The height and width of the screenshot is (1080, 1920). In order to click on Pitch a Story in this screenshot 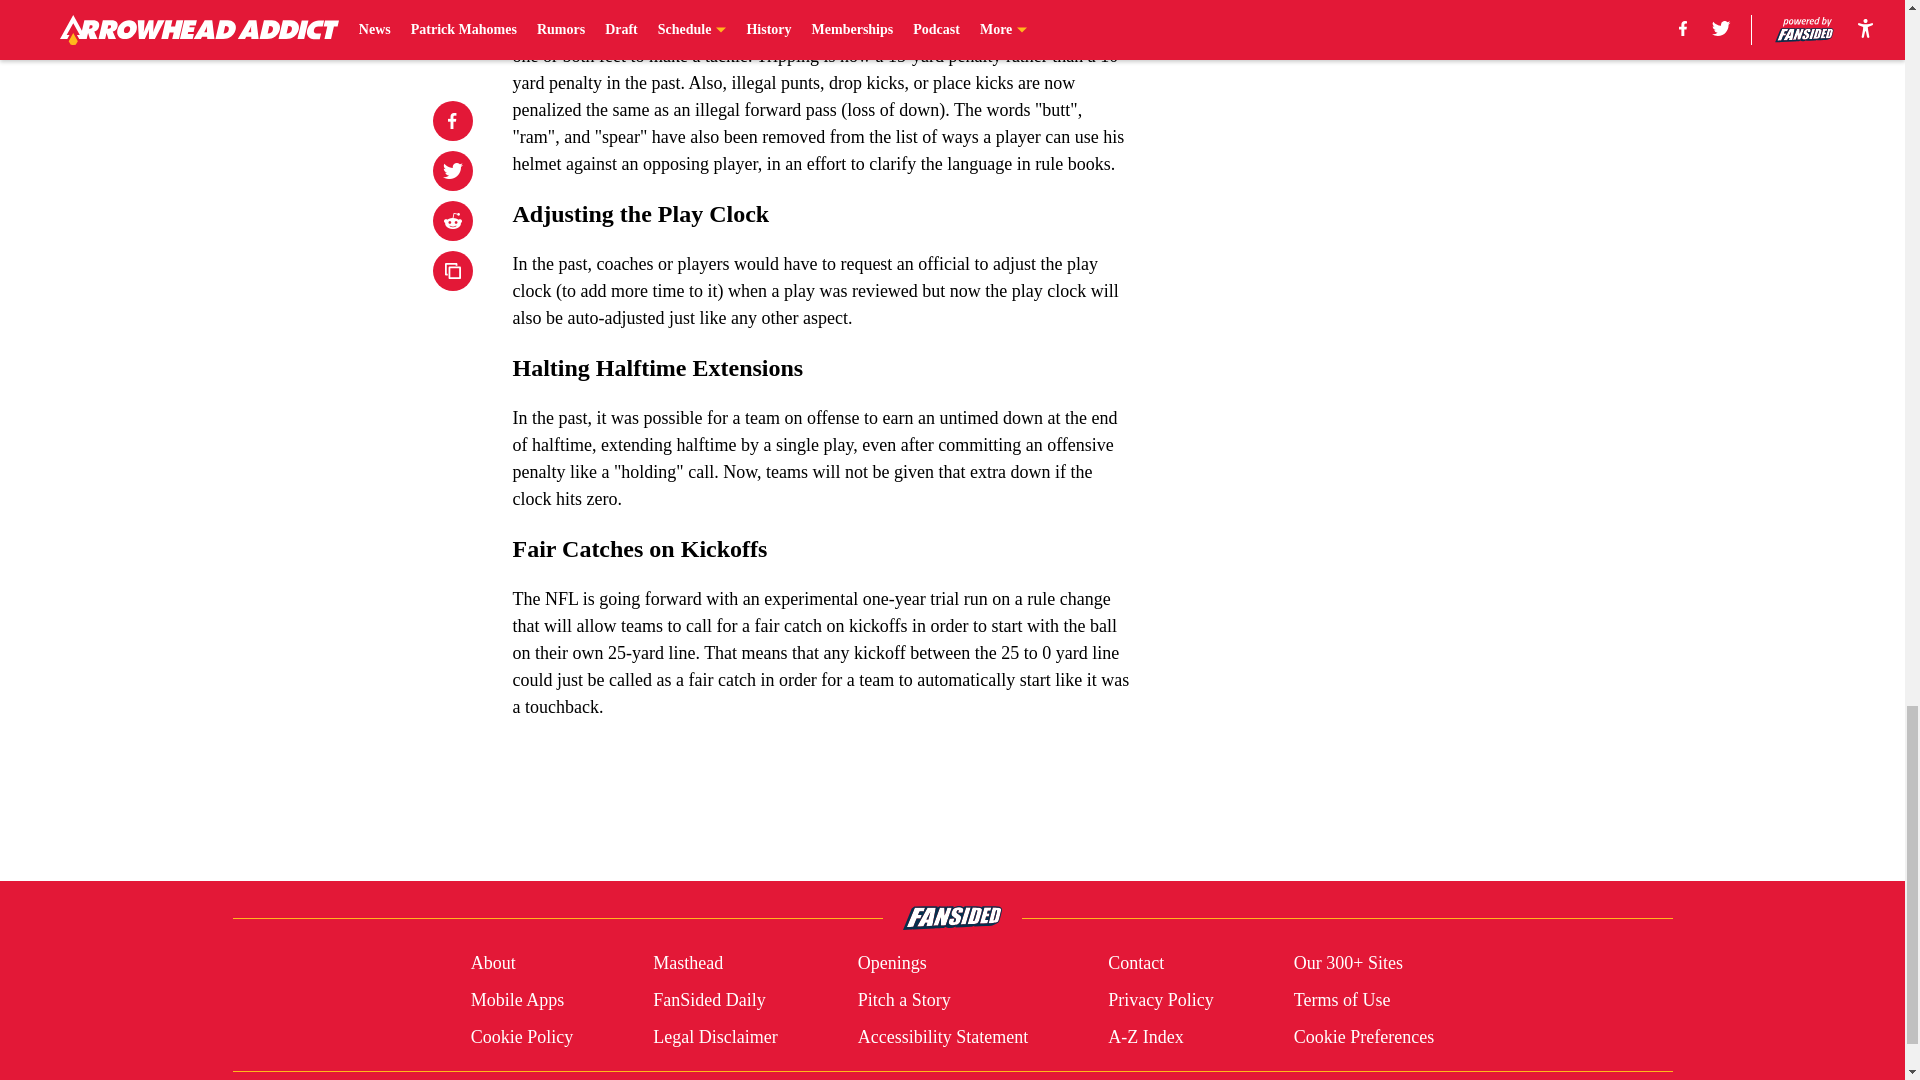, I will do `click(904, 1000)`.